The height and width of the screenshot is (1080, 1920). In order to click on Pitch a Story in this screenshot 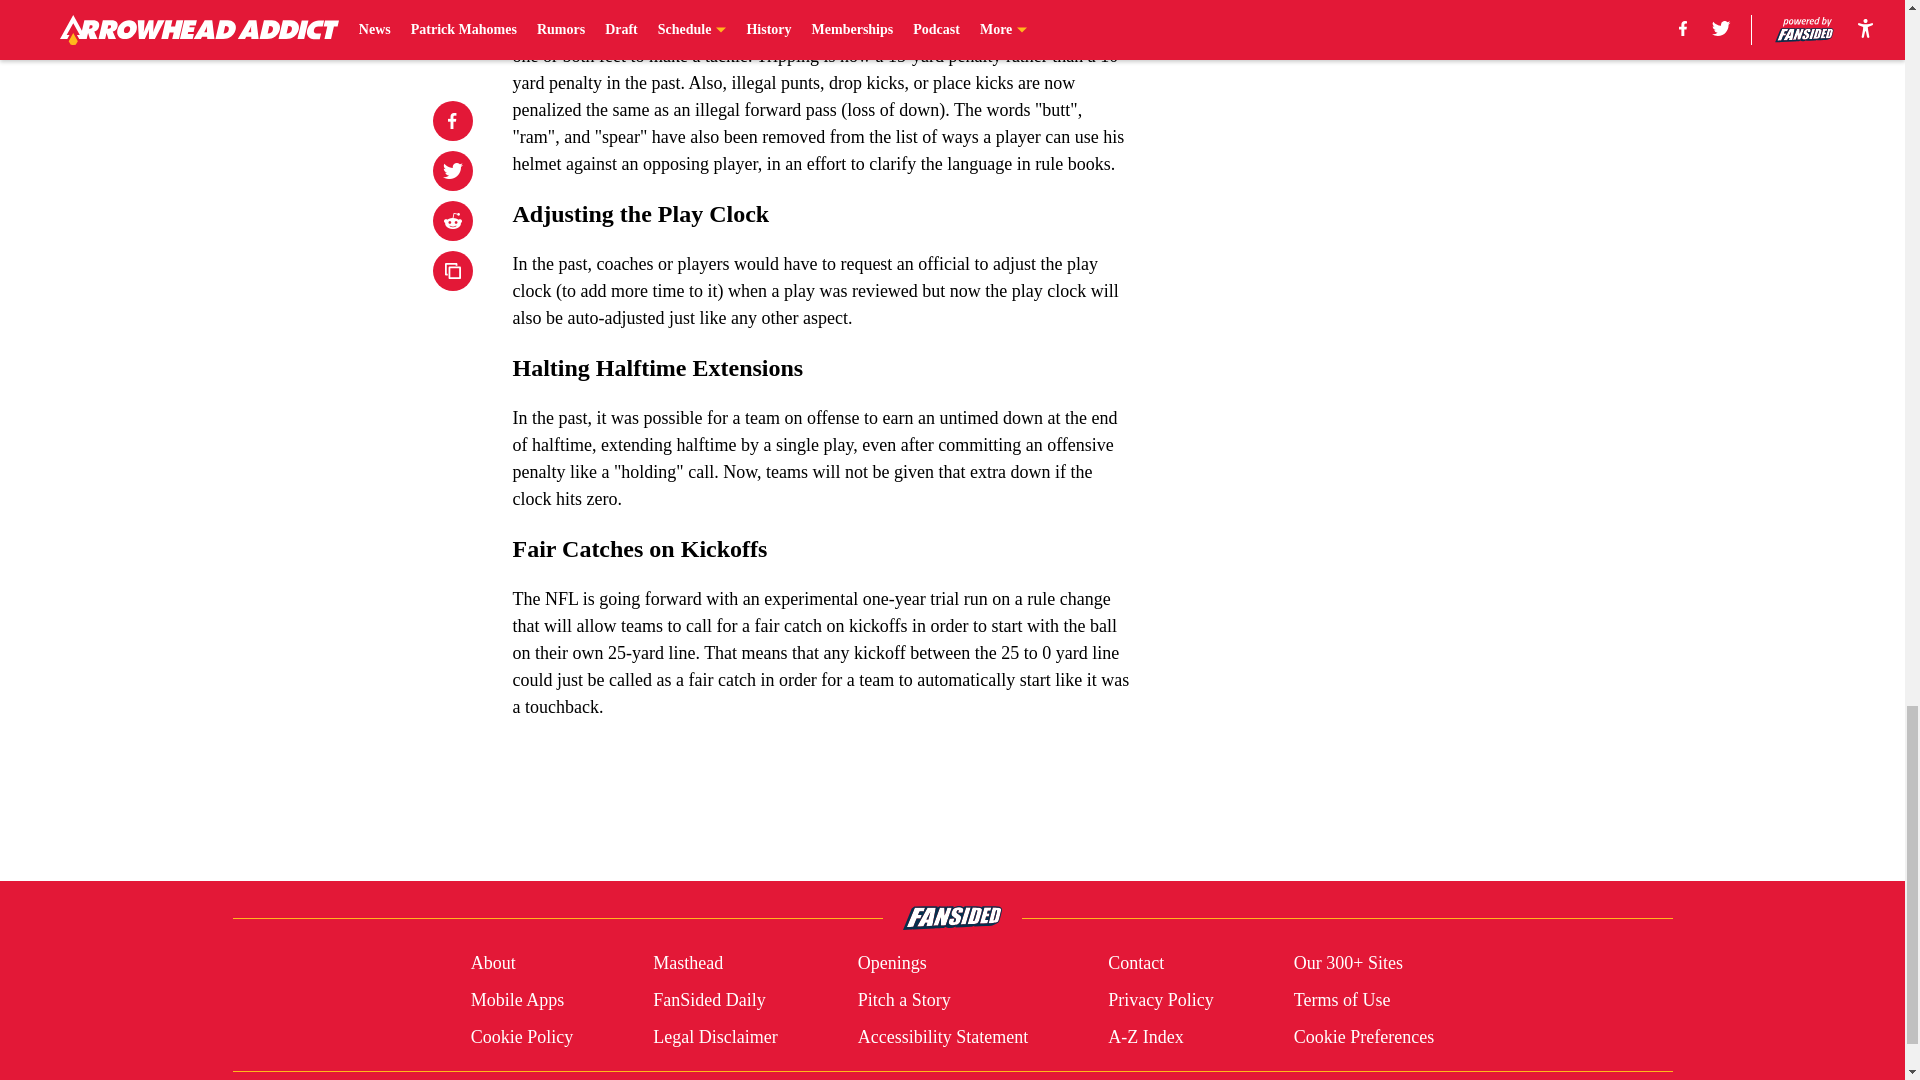, I will do `click(904, 1000)`.